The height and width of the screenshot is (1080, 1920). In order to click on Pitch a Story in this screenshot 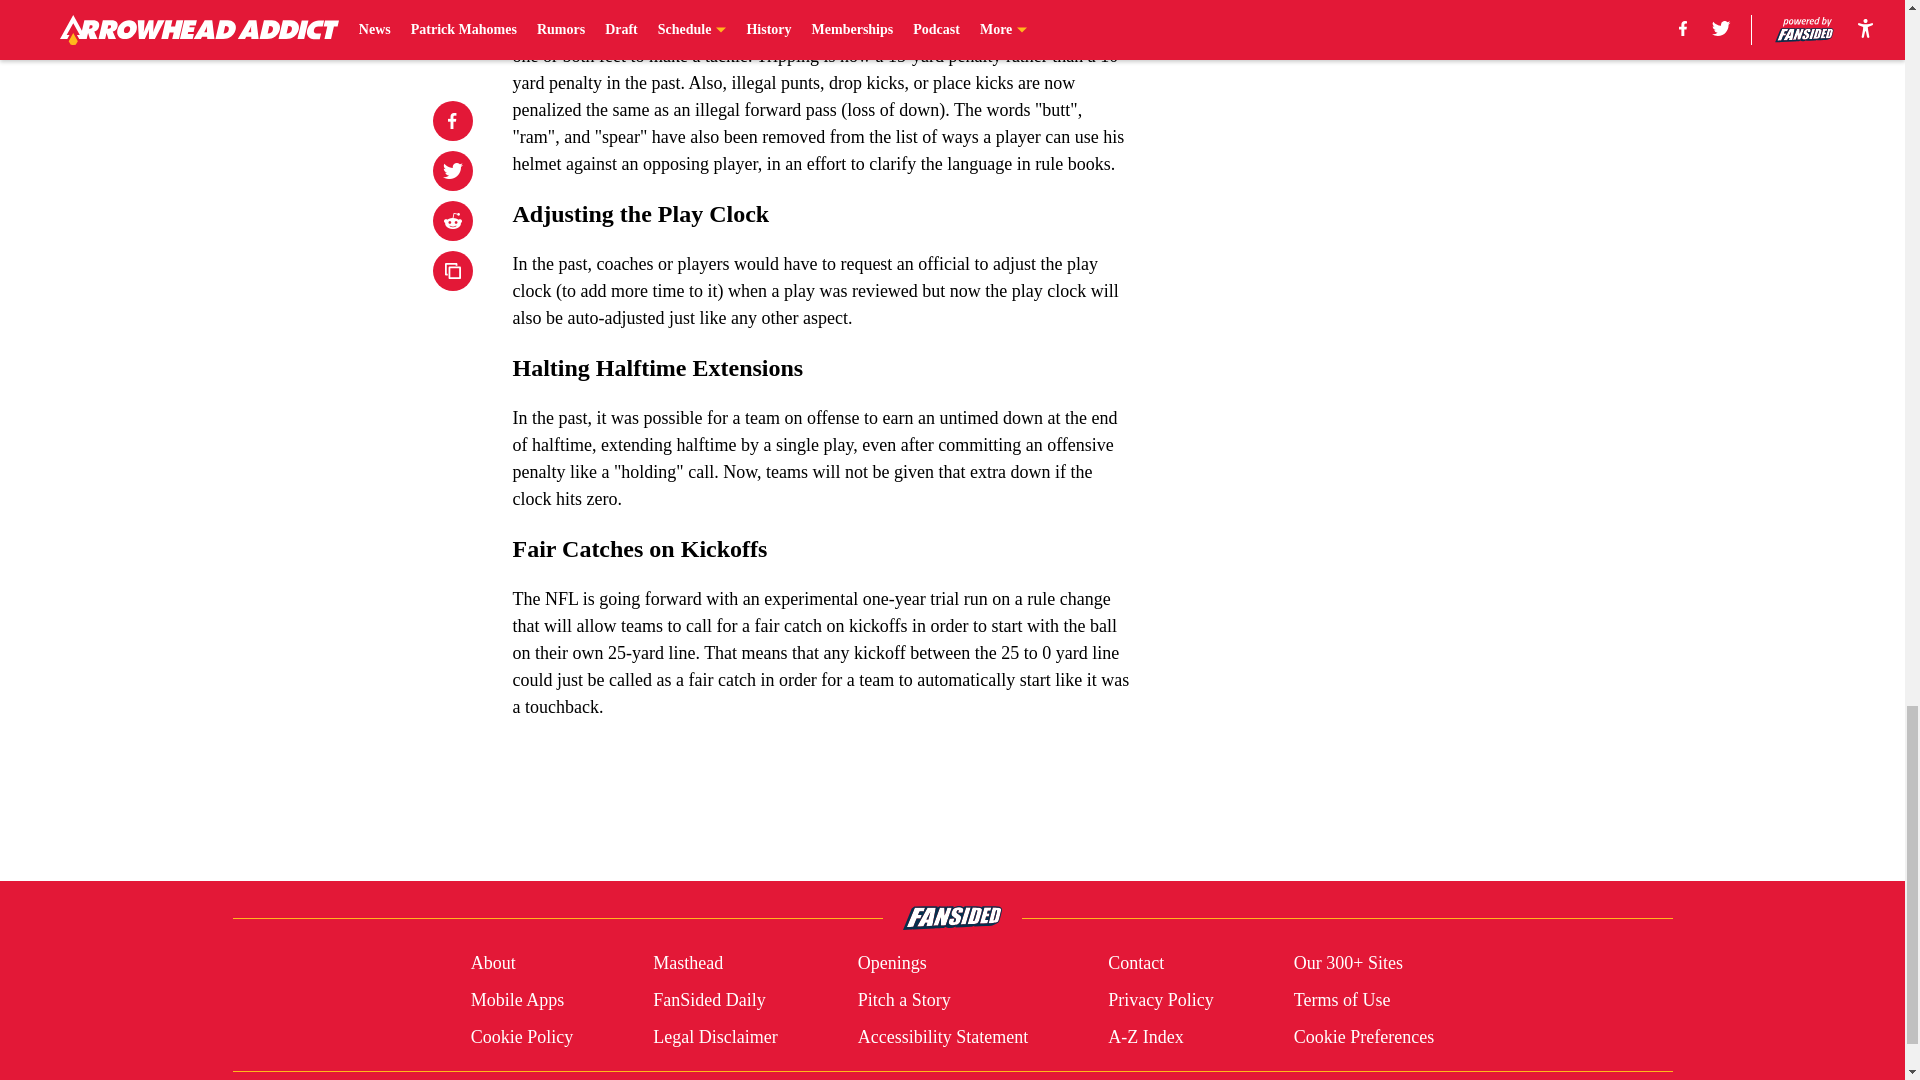, I will do `click(904, 1000)`.